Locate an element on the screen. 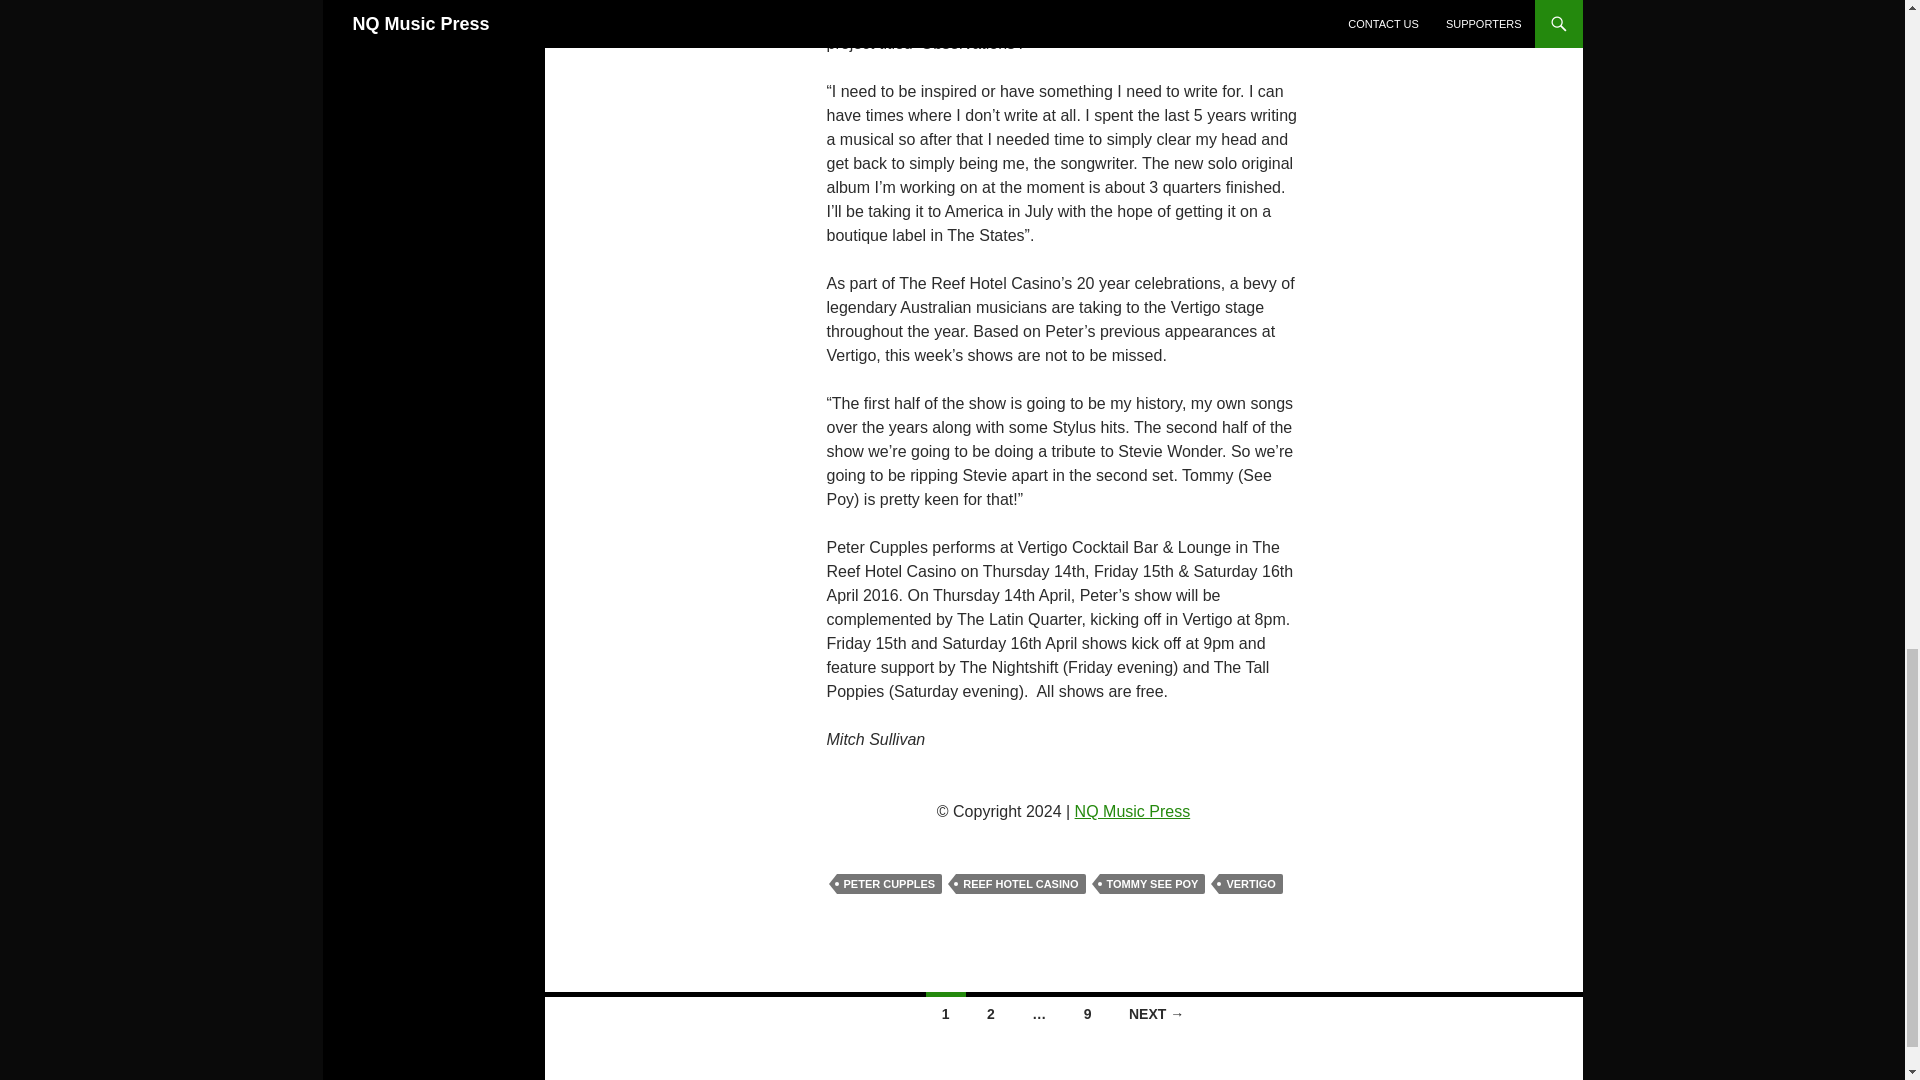  PETER CUPPLES is located at coordinates (888, 884).